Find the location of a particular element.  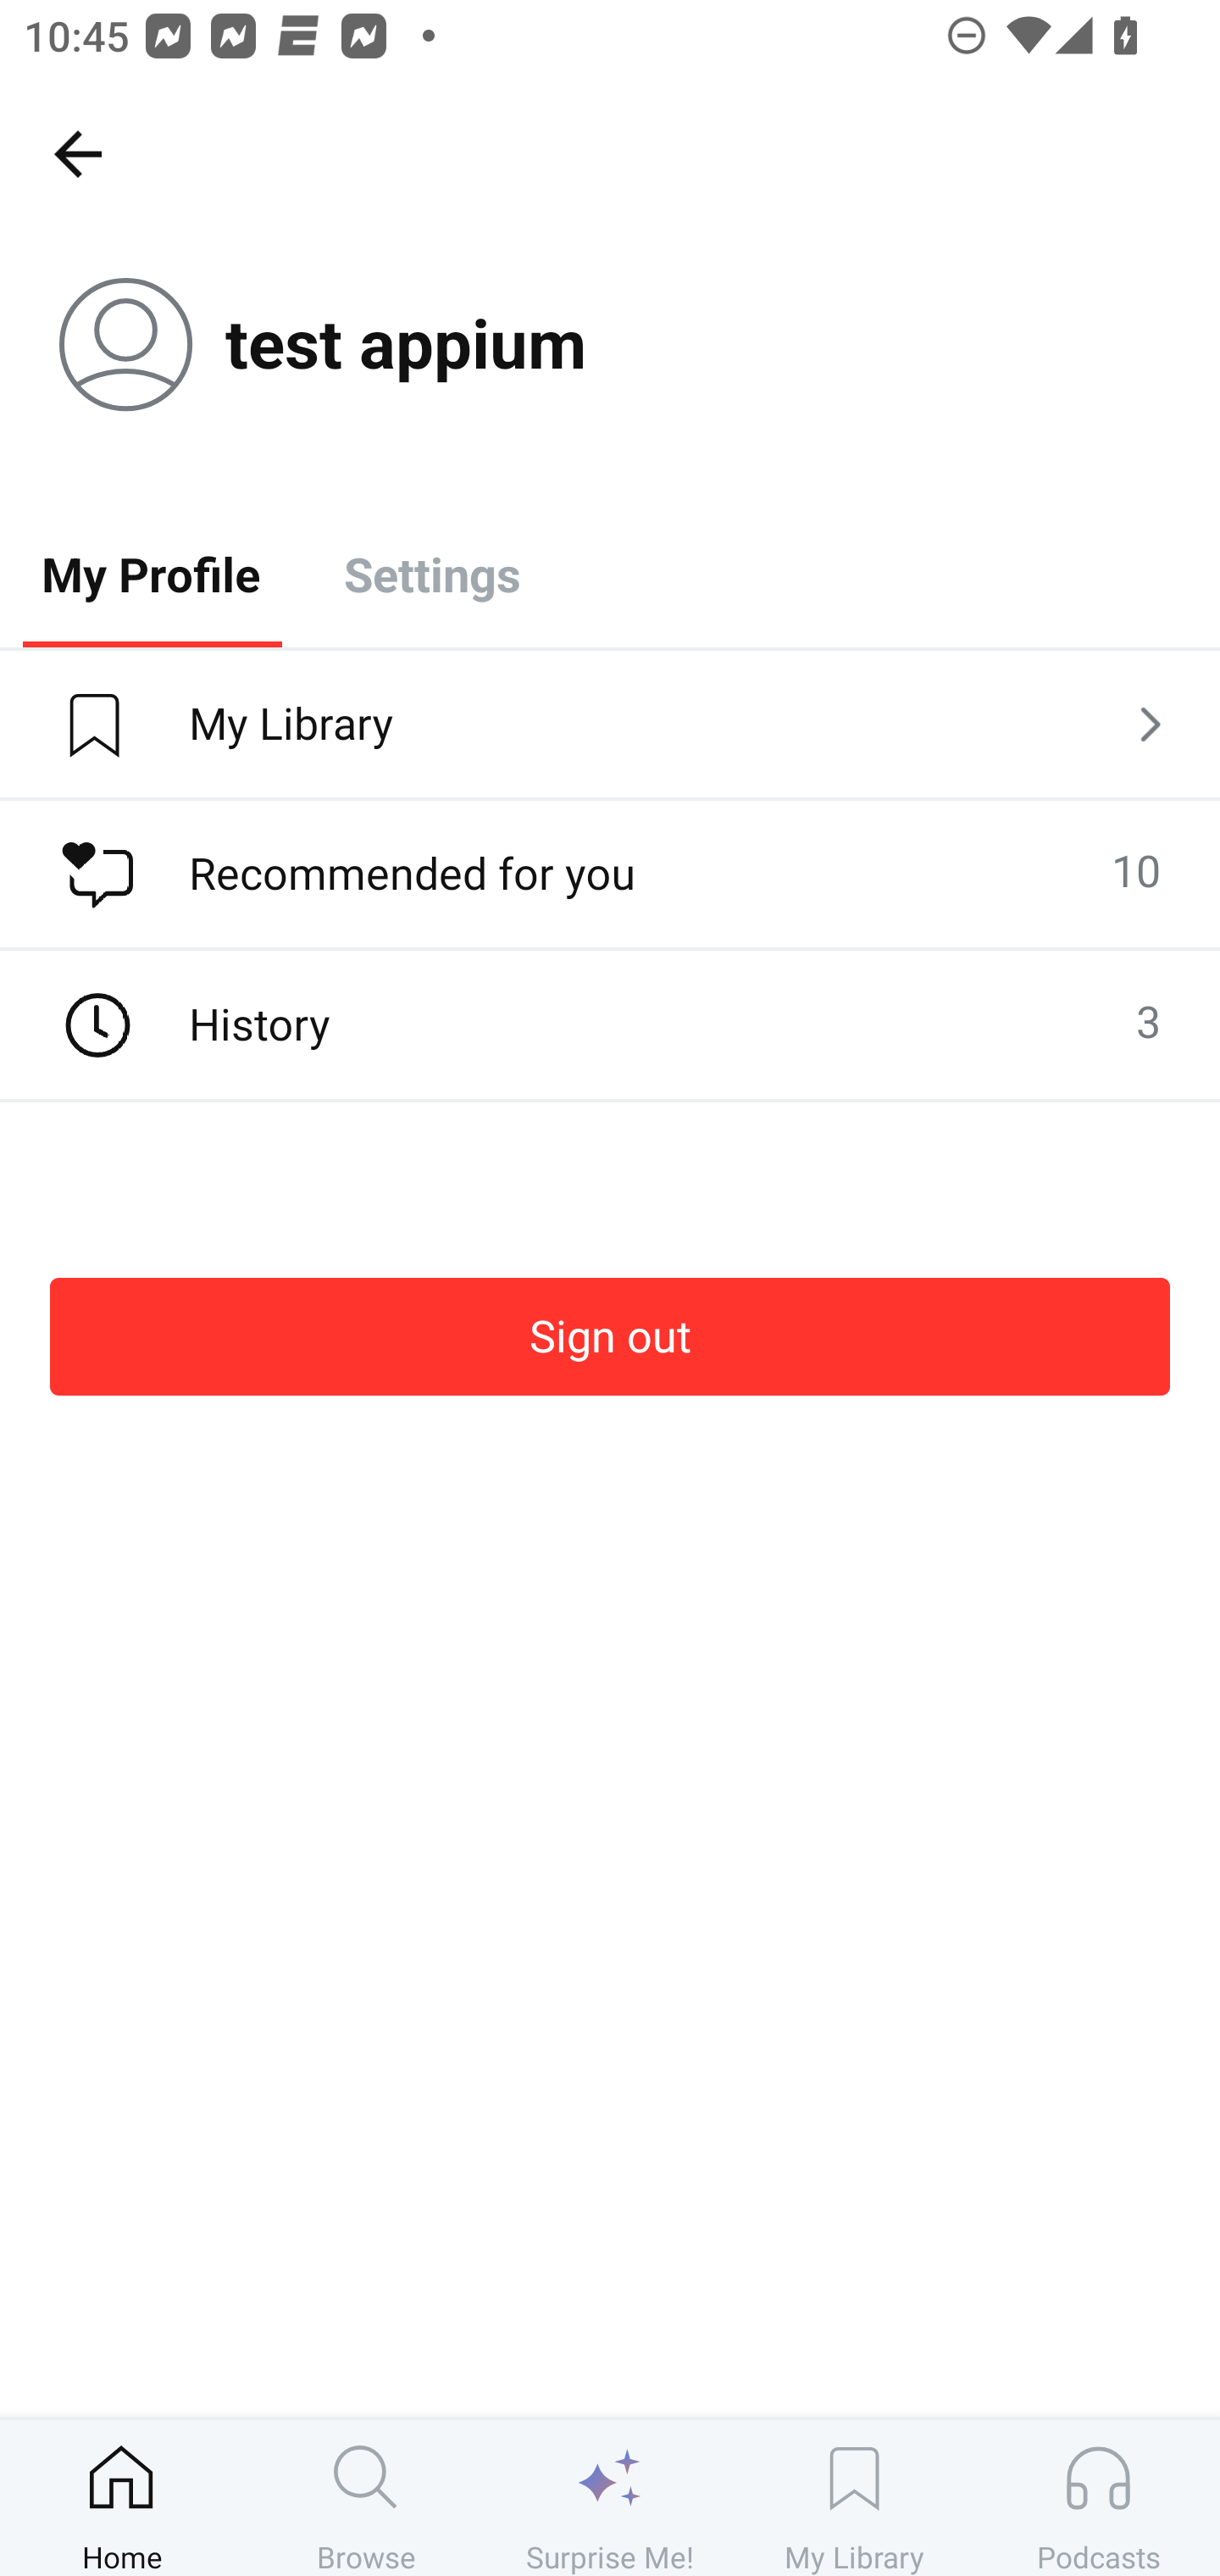

Surprise Me! is located at coordinates (610, 2497).